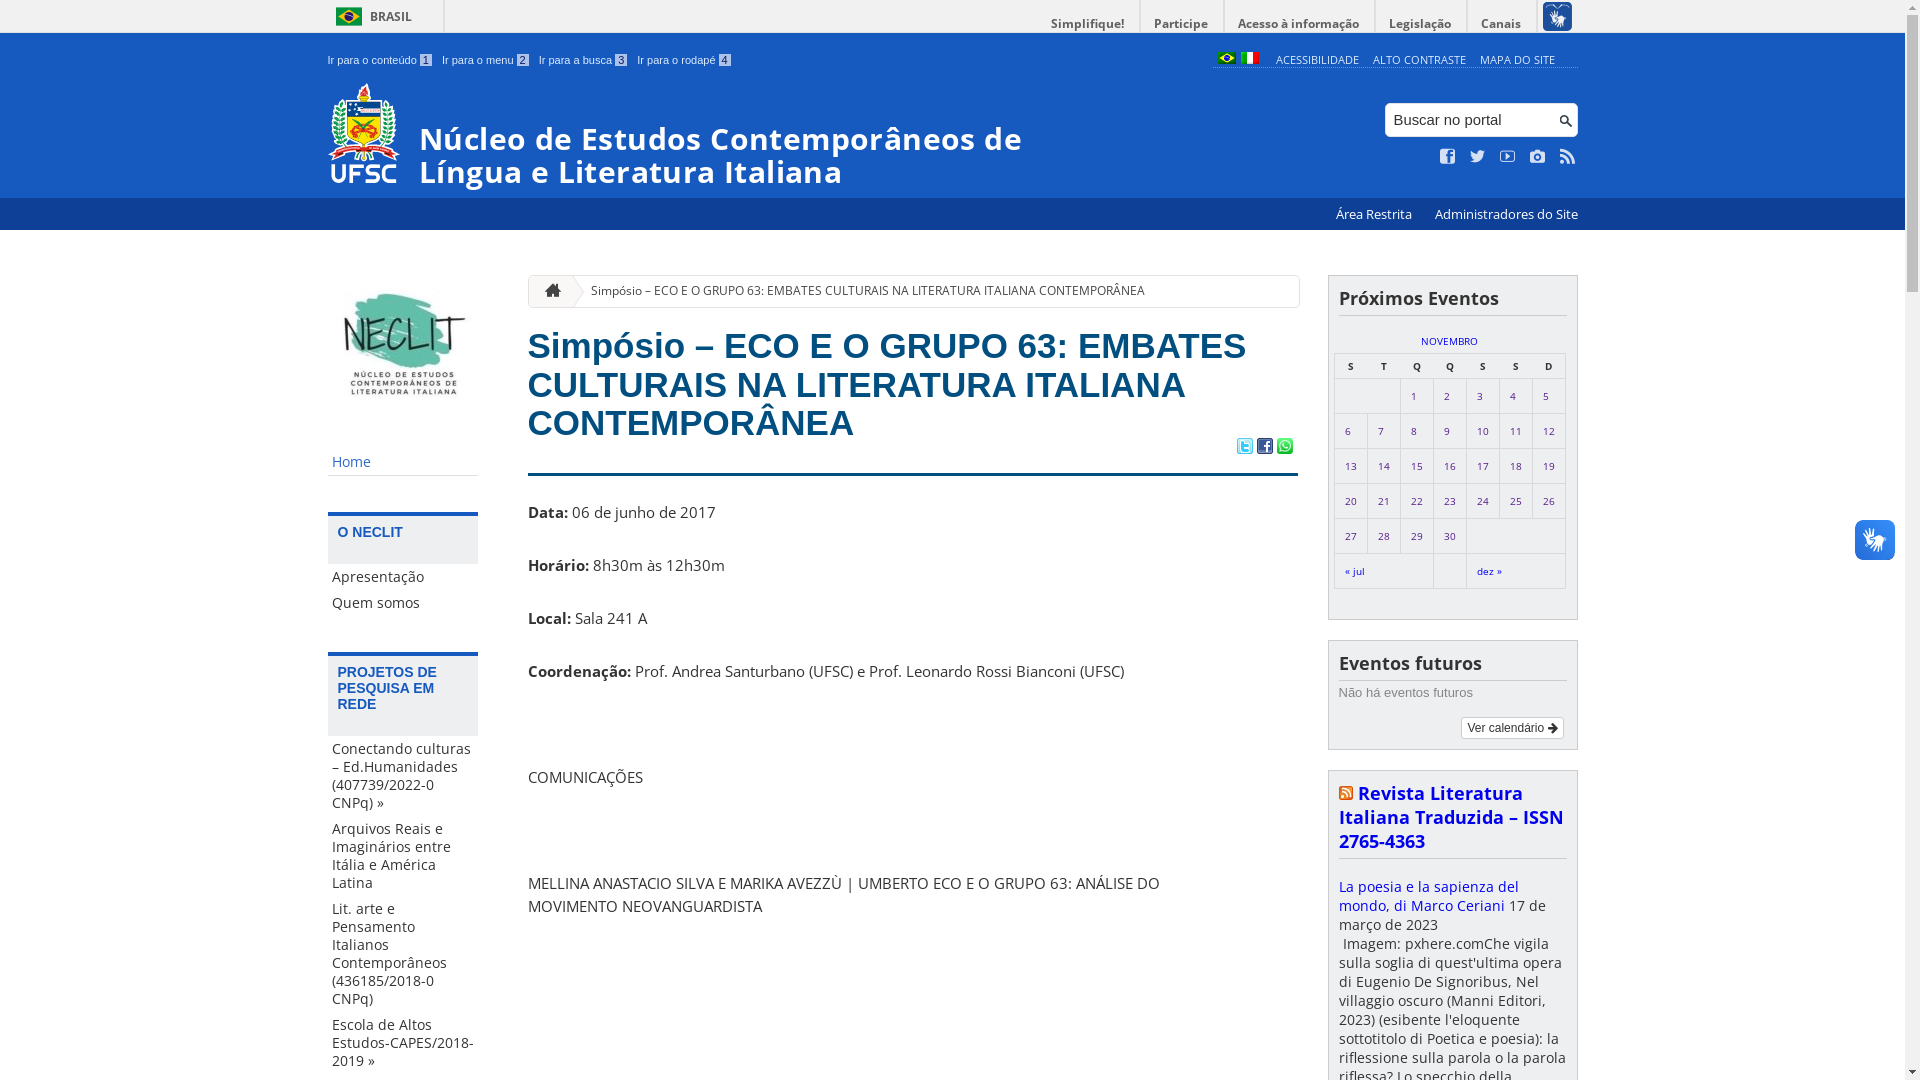  I want to click on 25, so click(1516, 501).